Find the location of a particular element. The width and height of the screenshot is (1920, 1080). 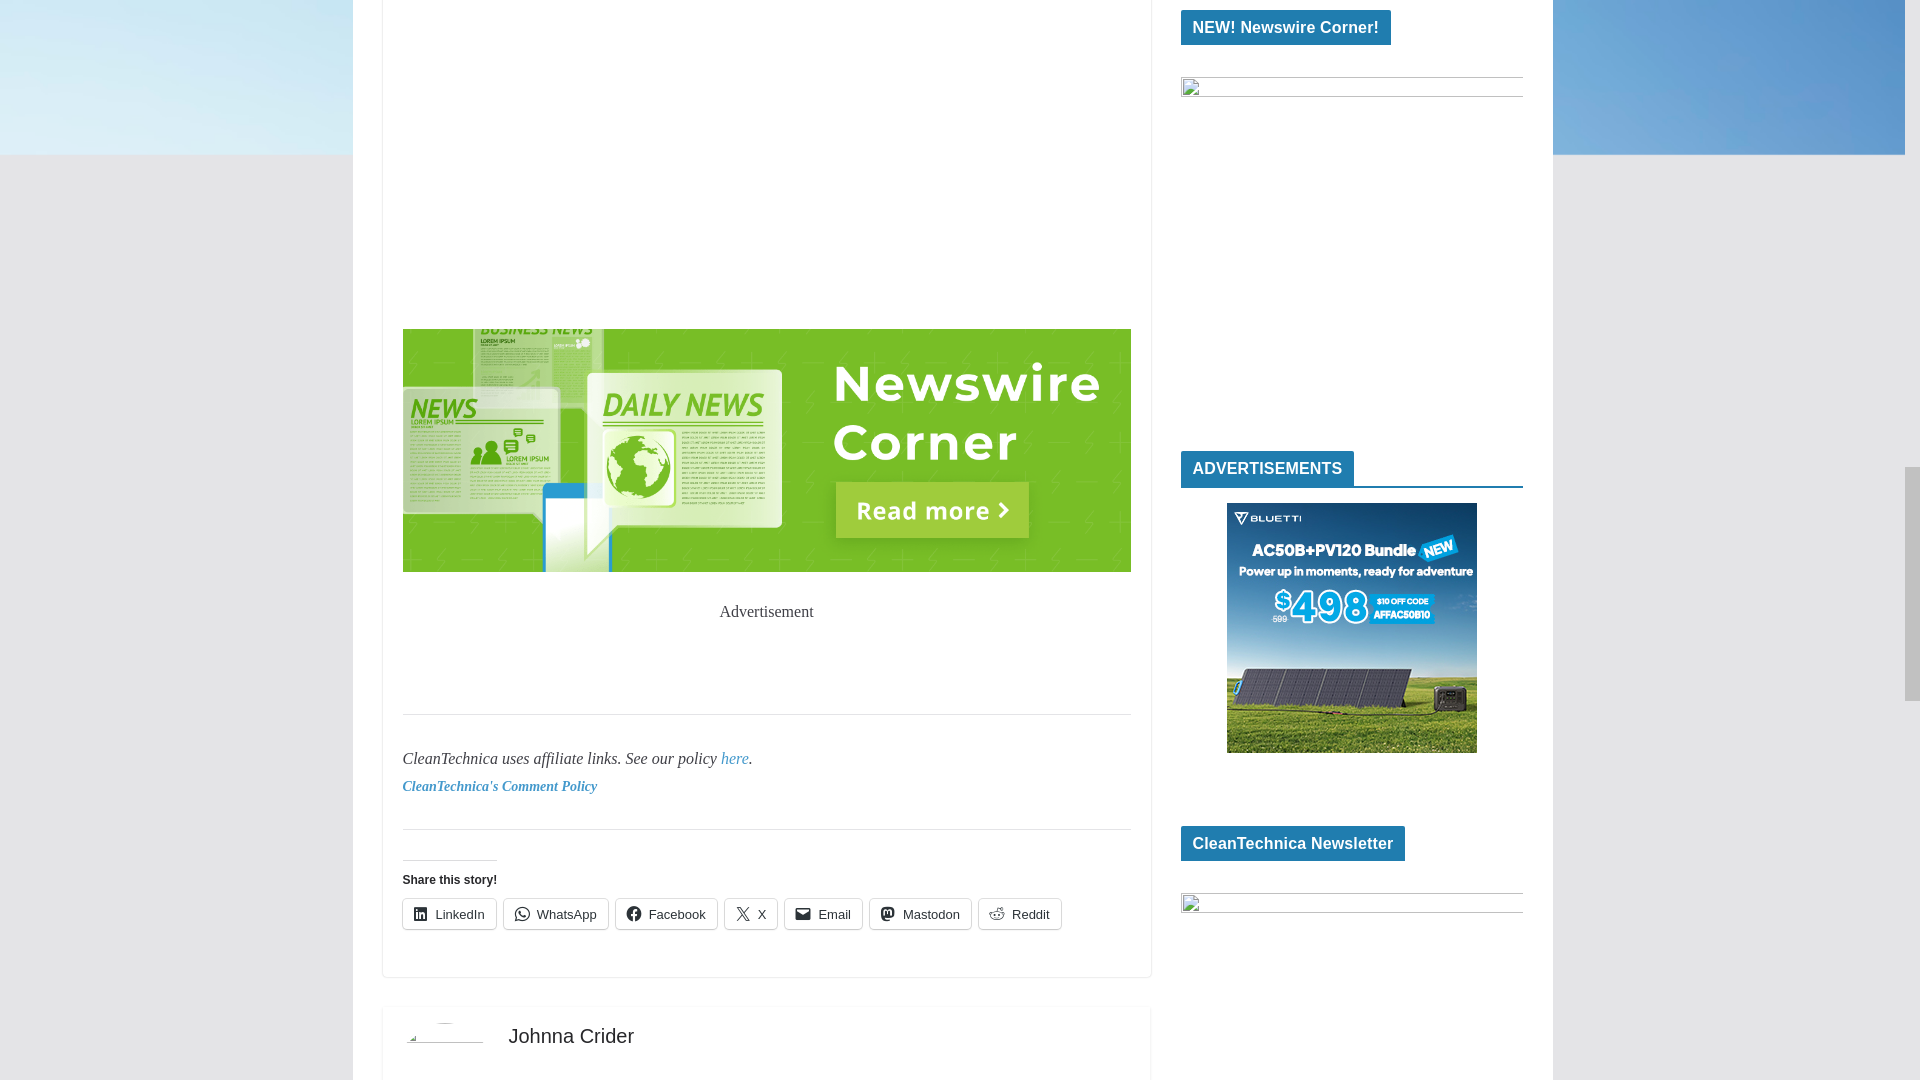

Click to email a link to a friend is located at coordinates (824, 913).